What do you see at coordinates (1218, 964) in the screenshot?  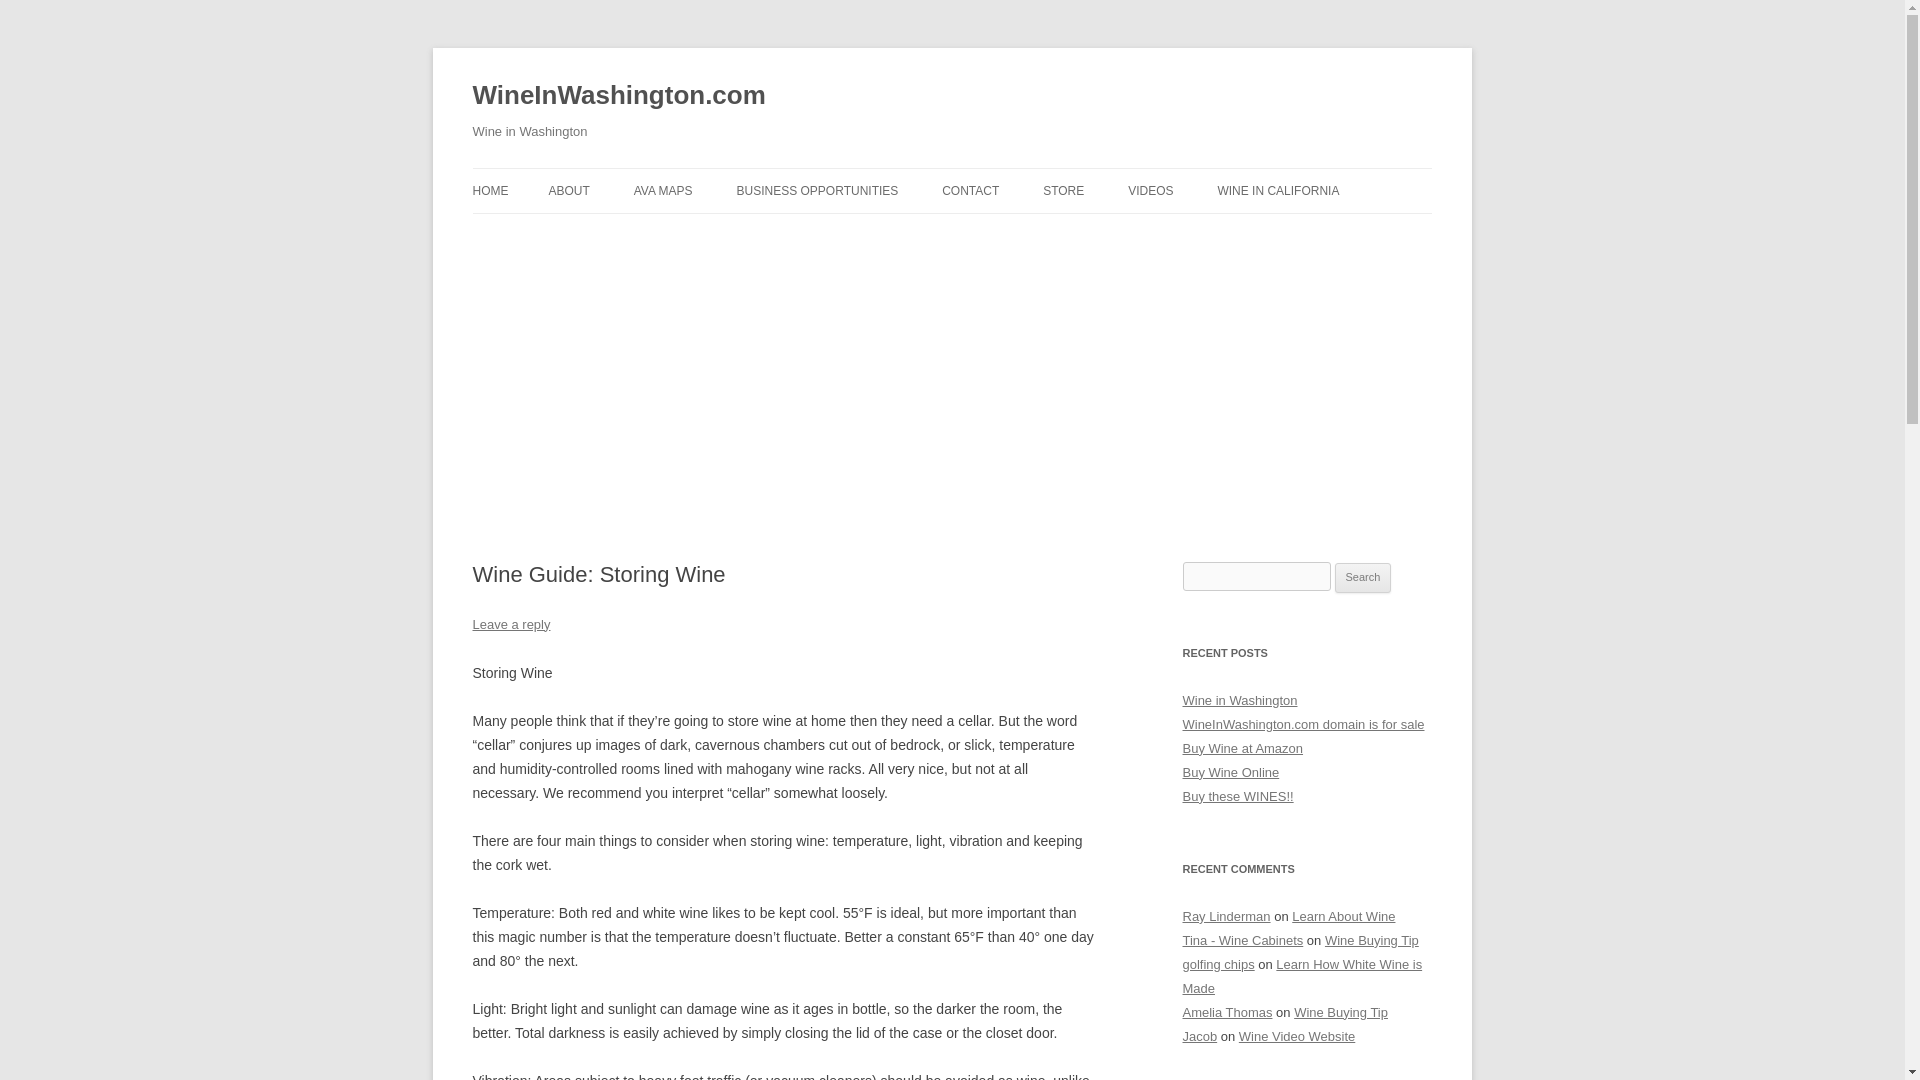 I see `golfing chips` at bounding box center [1218, 964].